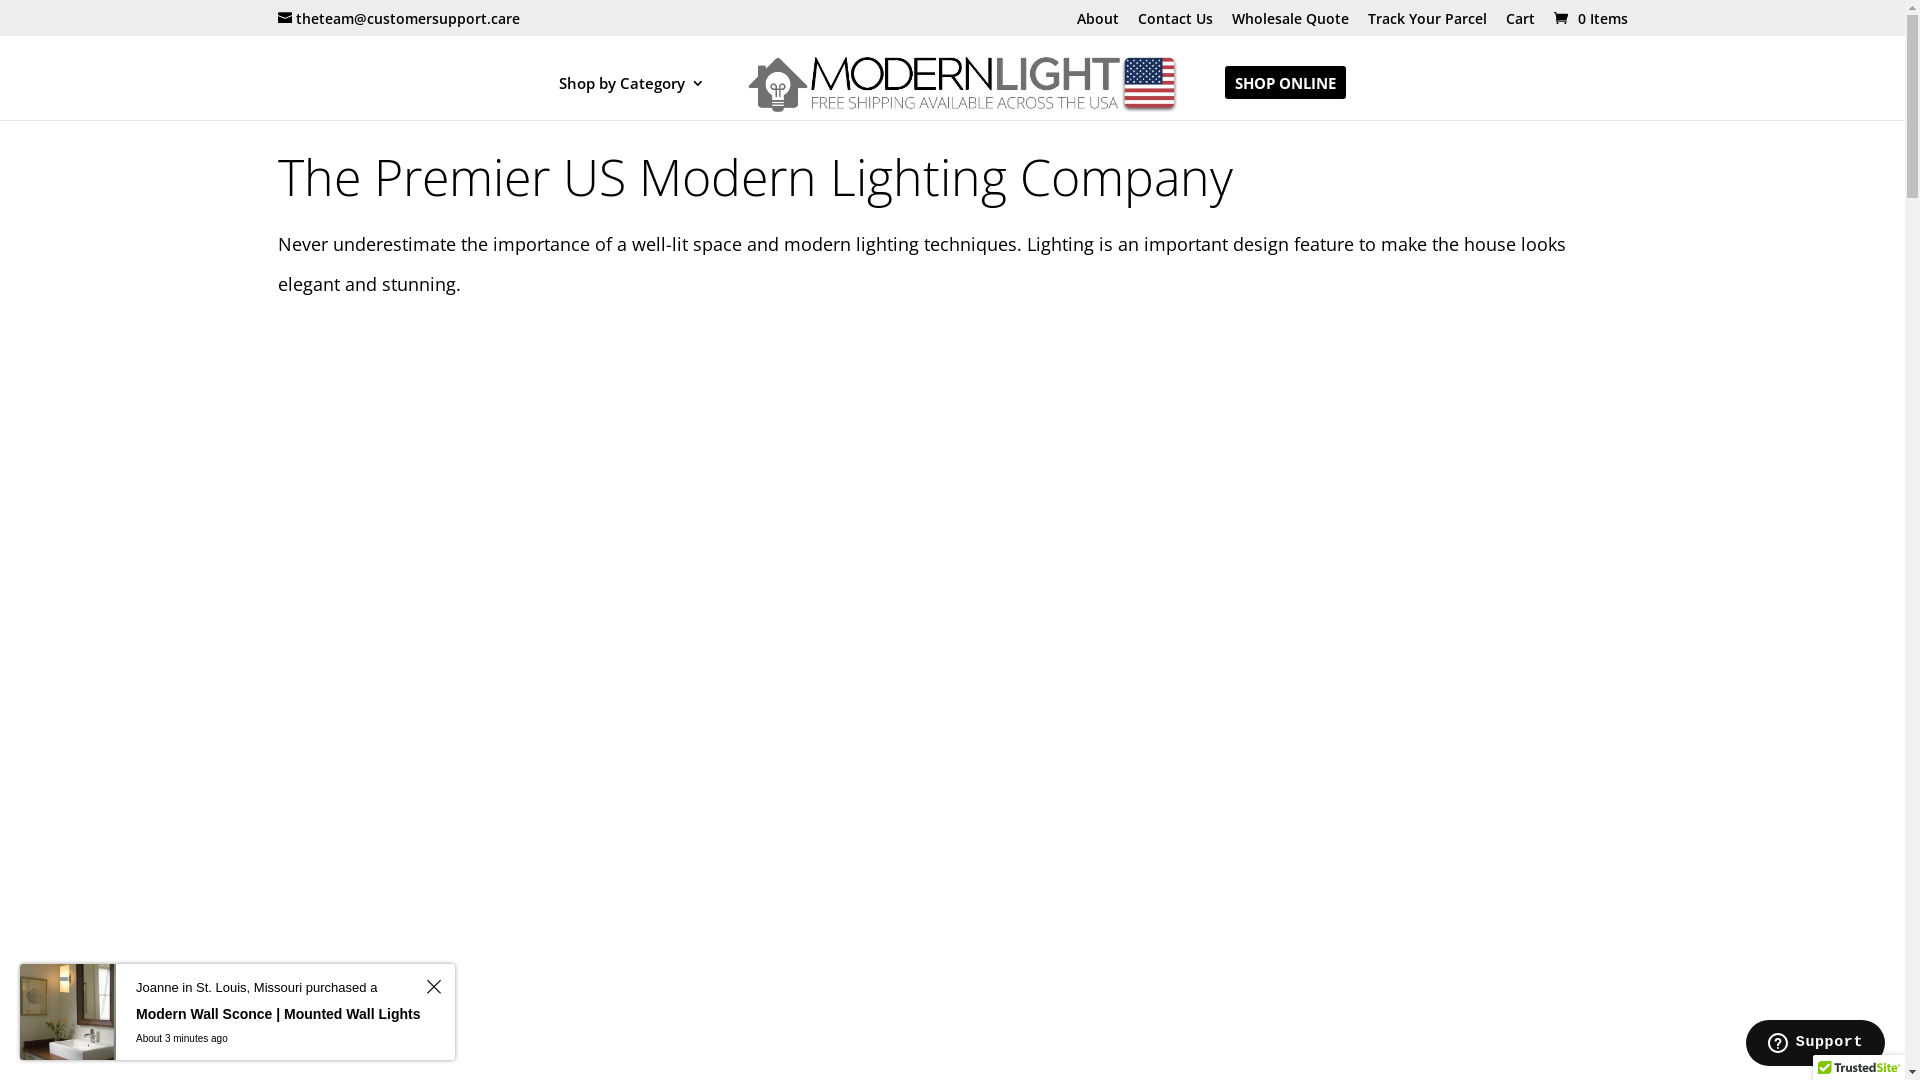 The image size is (1920, 1080). Describe the element at coordinates (1589, 18) in the screenshot. I see `0 Items` at that location.